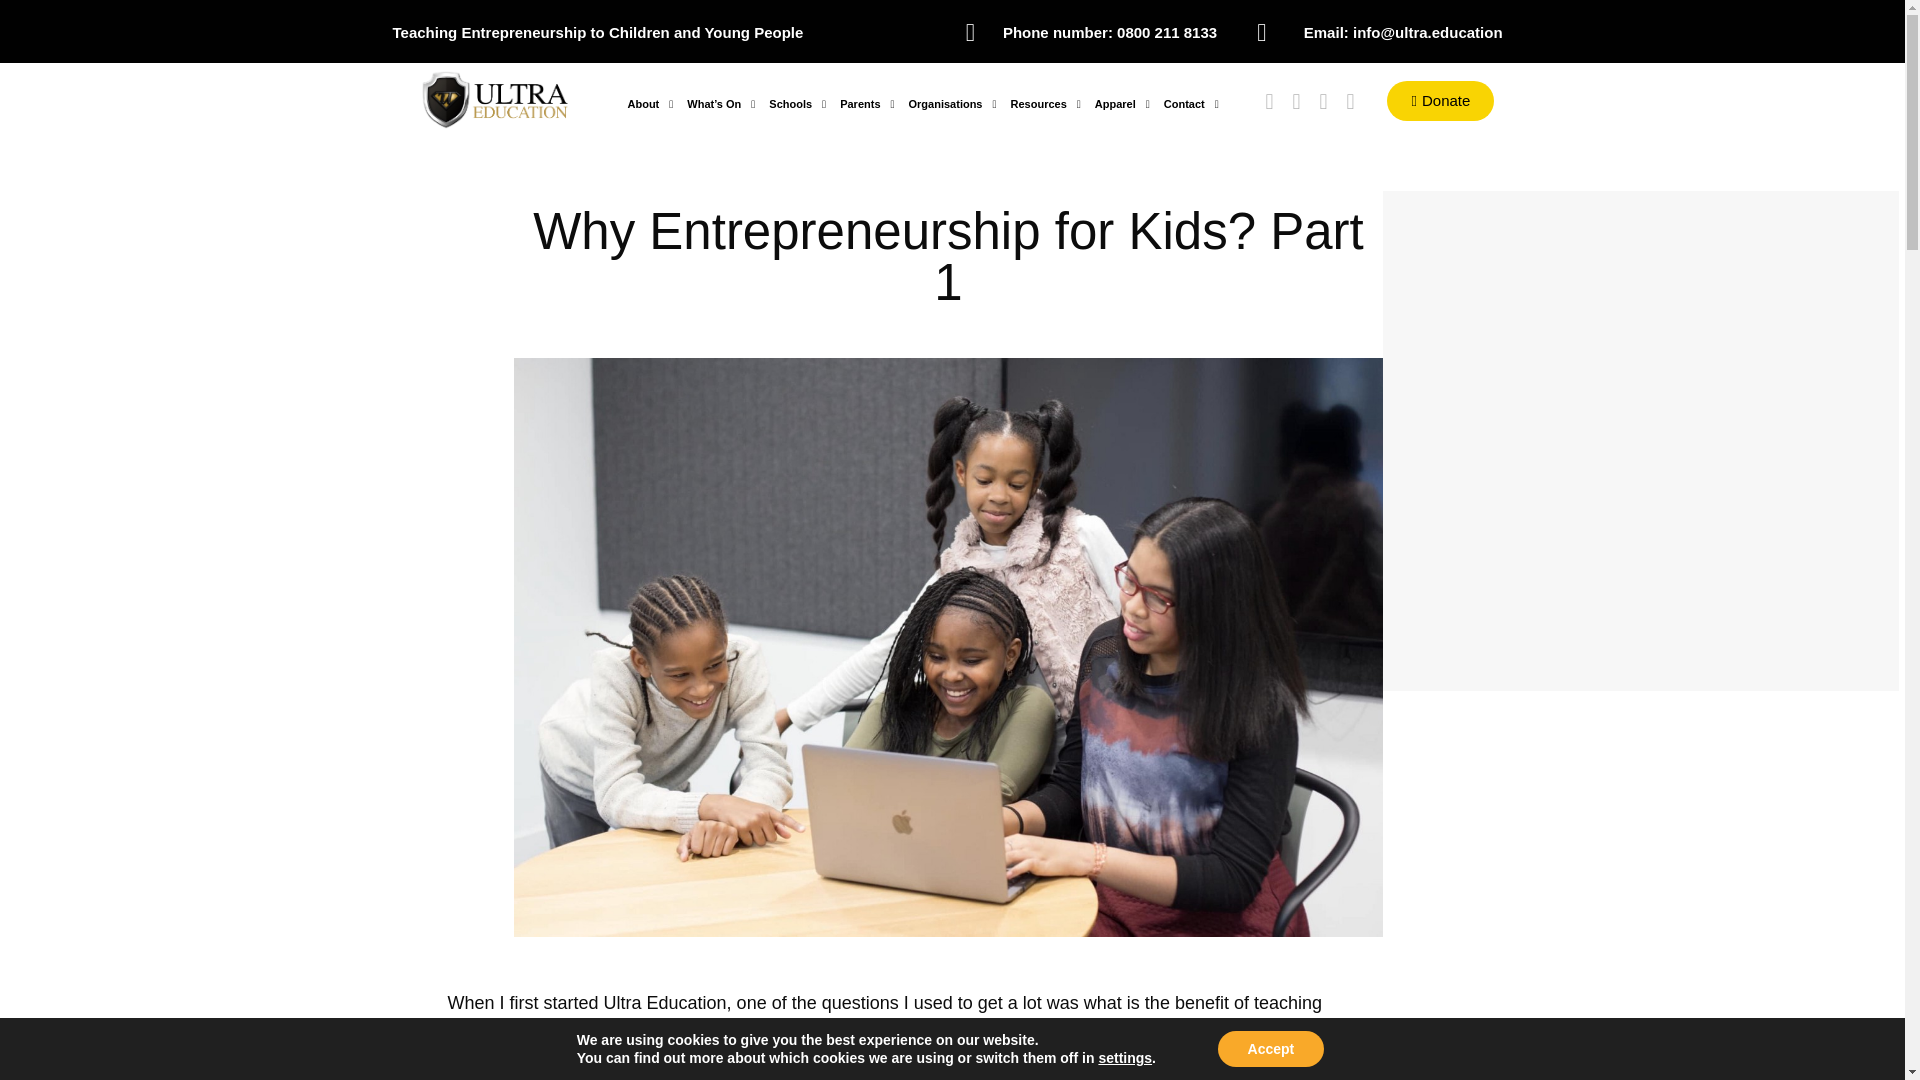  I want to click on Apparel, so click(1122, 104).